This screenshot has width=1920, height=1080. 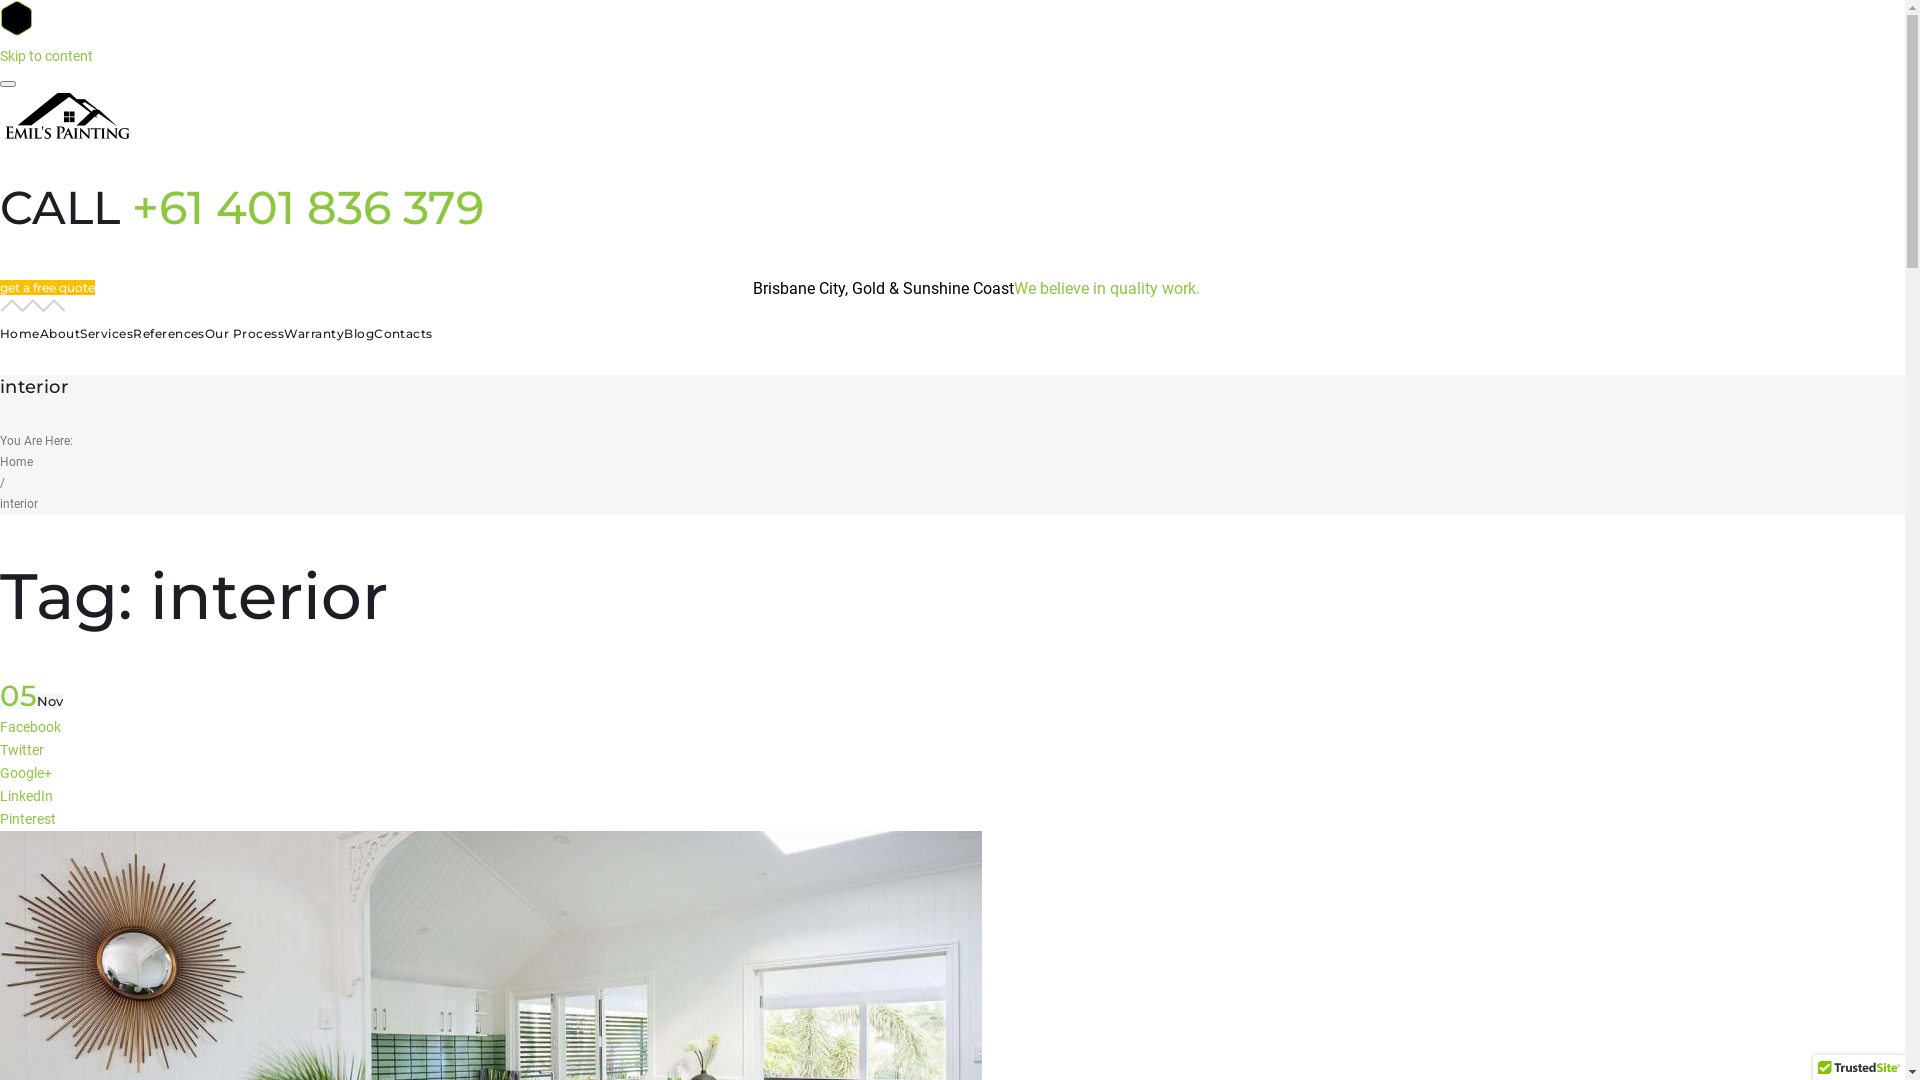 What do you see at coordinates (359, 334) in the screenshot?
I see `Blog` at bounding box center [359, 334].